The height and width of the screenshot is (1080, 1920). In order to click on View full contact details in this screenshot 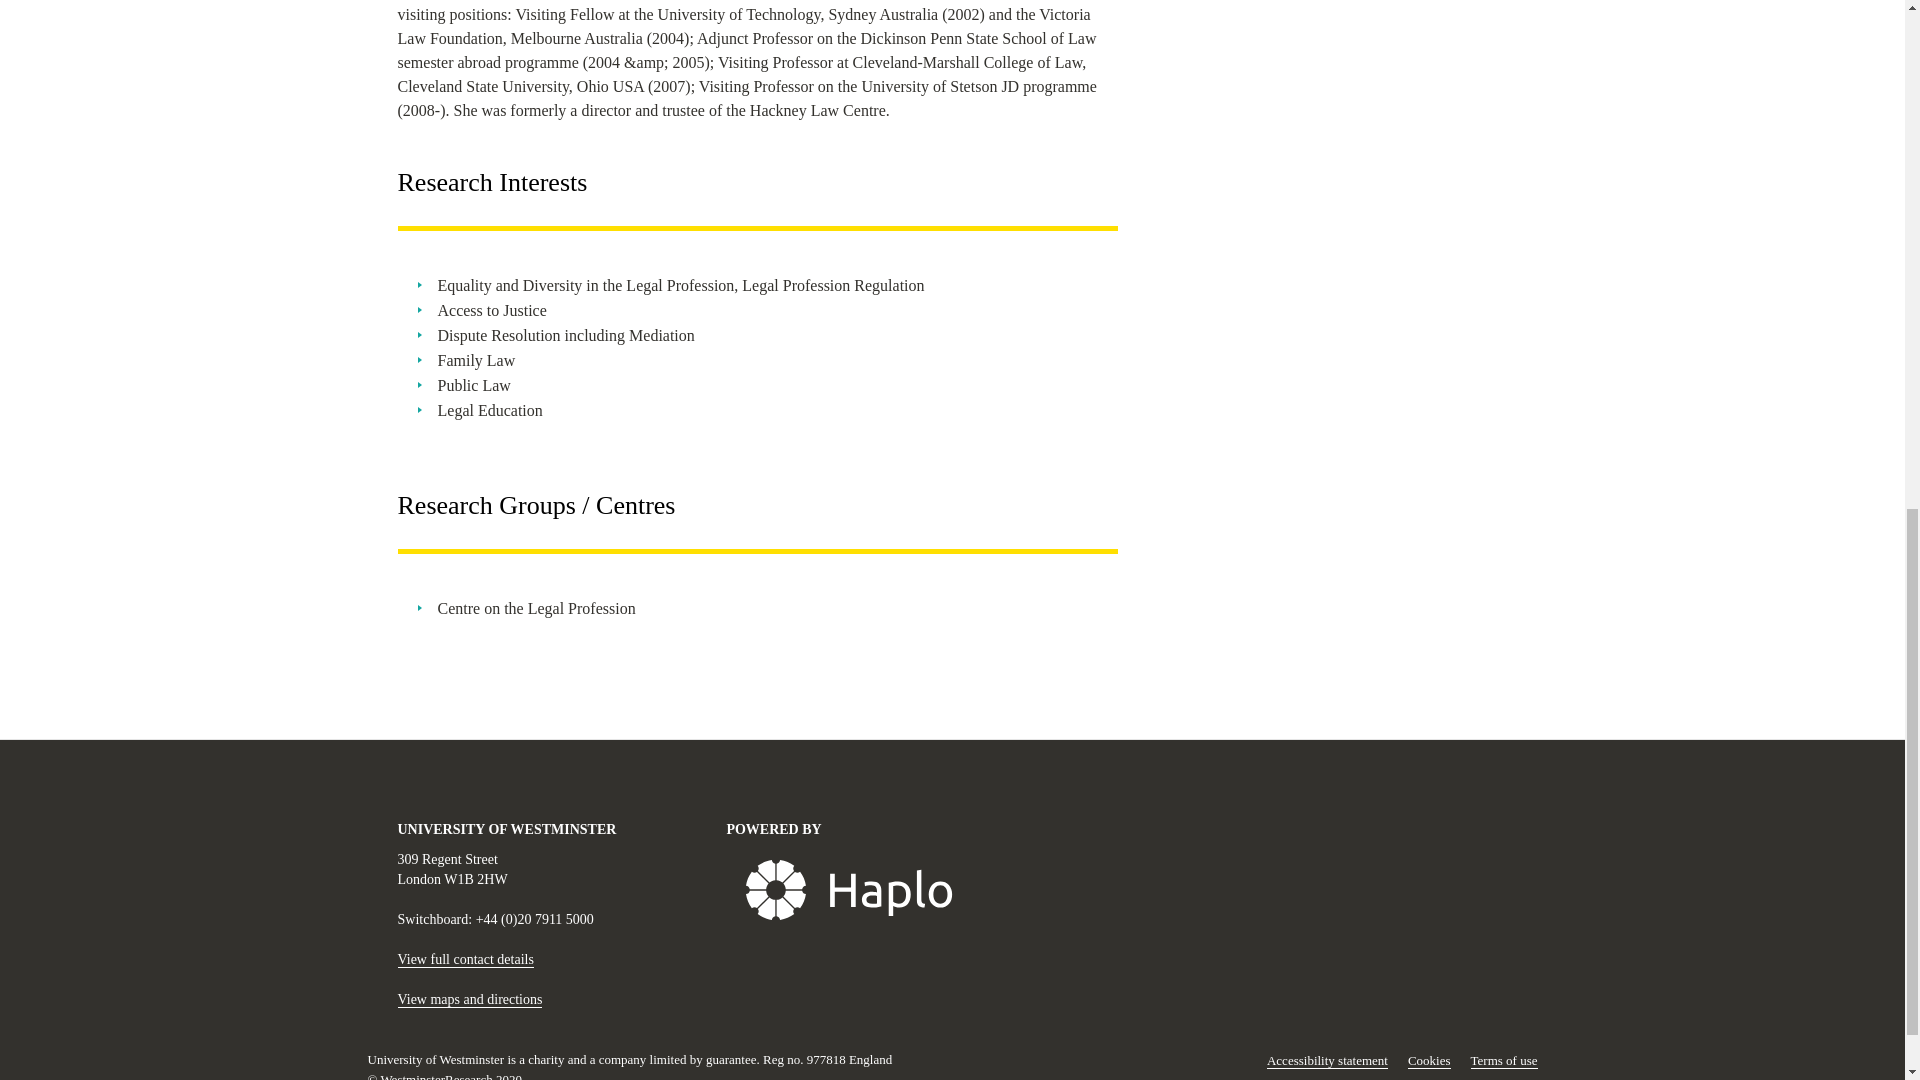, I will do `click(465, 959)`.